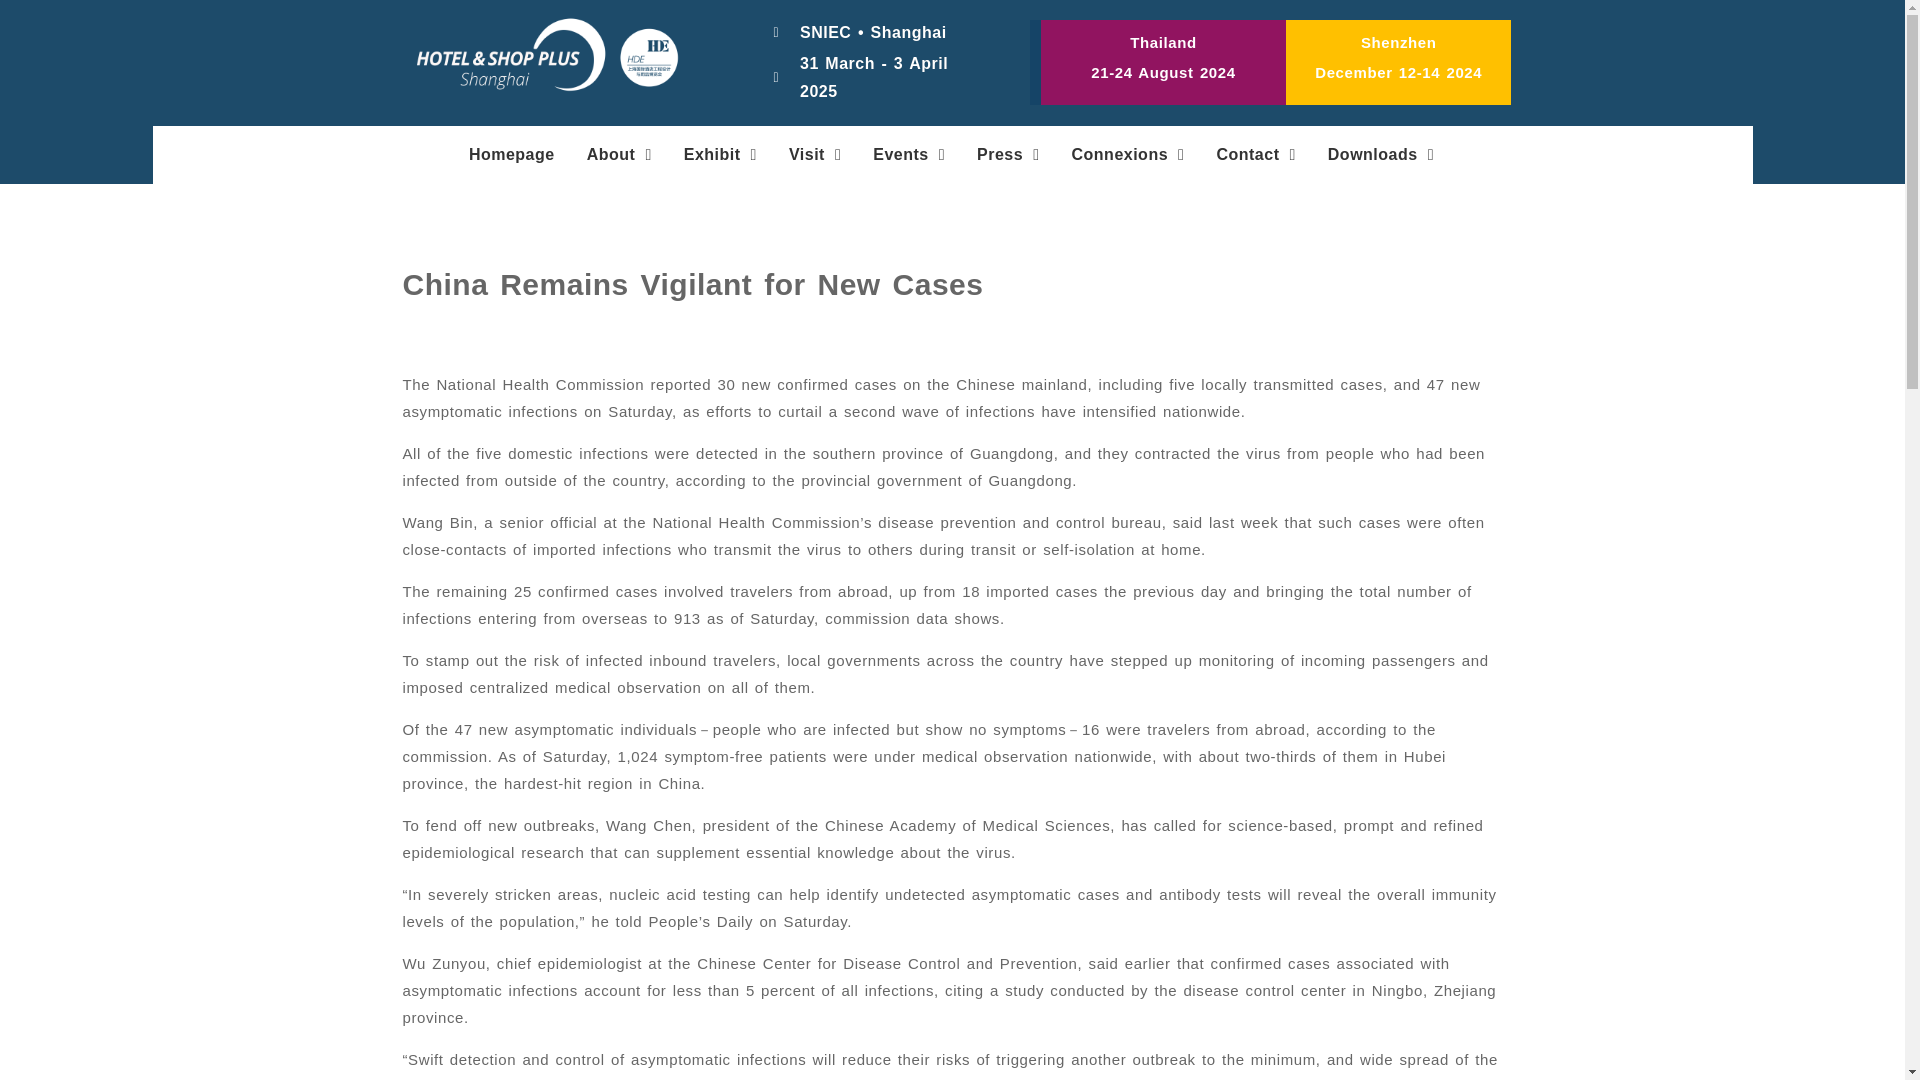 Image resolution: width=1920 pixels, height=1080 pixels. I want to click on Press, so click(1008, 154).